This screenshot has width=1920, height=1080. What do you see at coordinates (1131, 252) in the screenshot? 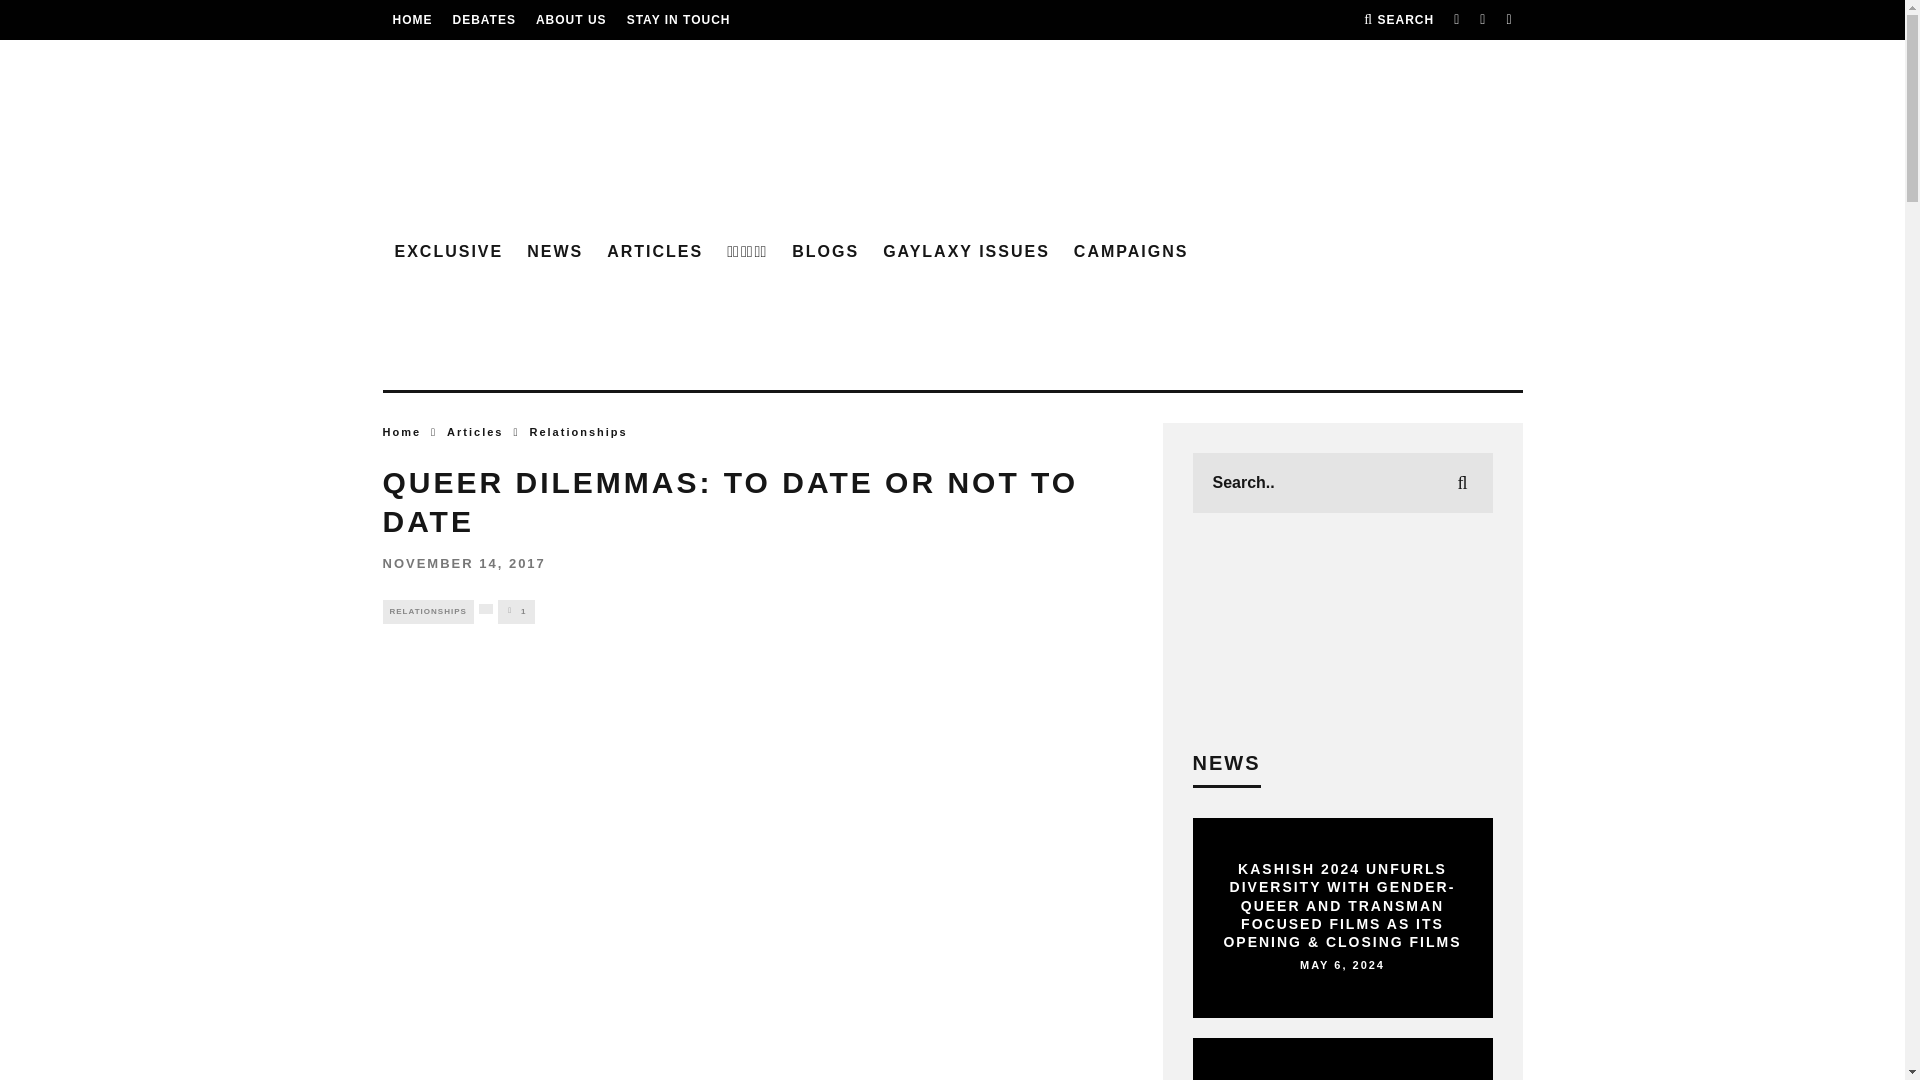
I see `Campaign` at bounding box center [1131, 252].